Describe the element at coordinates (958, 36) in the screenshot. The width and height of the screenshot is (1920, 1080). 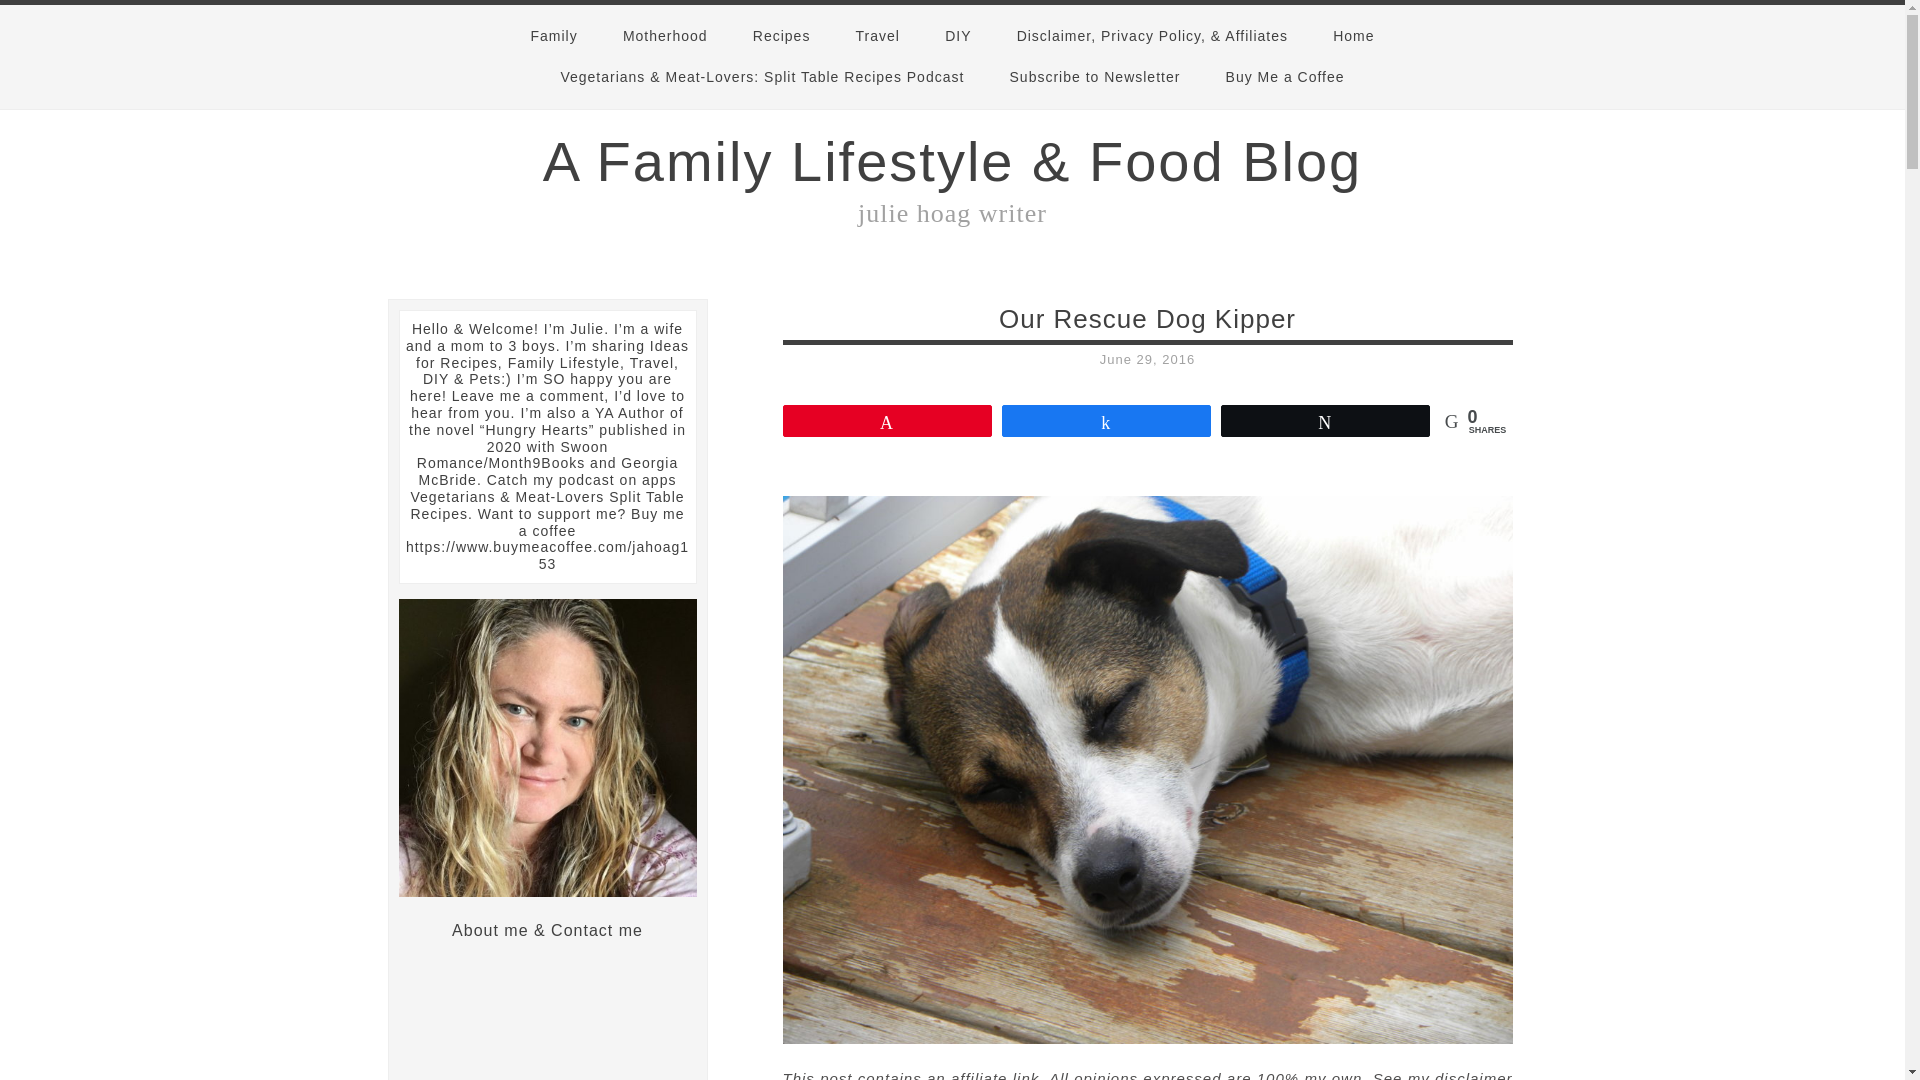
I see `DIY` at that location.